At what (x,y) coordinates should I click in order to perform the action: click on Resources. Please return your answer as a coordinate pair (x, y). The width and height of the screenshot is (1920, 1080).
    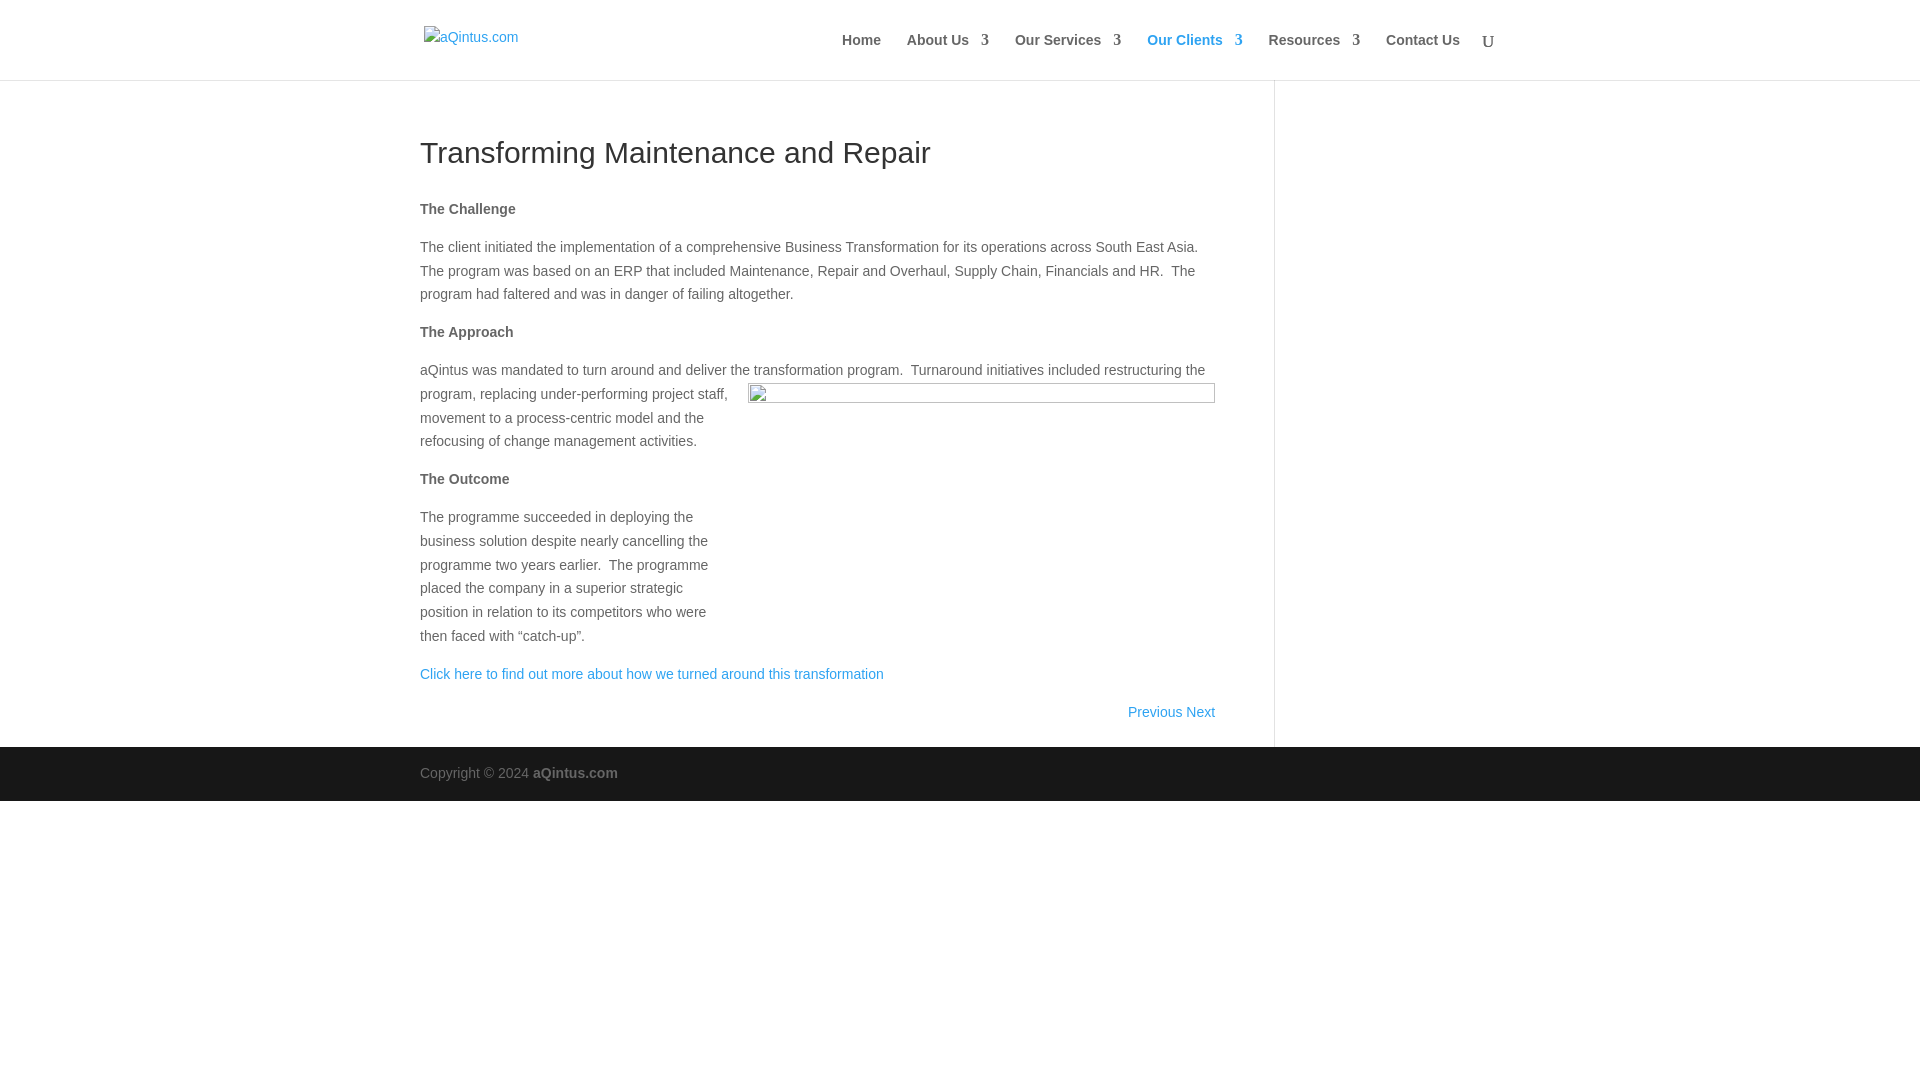
    Looking at the image, I should click on (1315, 56).